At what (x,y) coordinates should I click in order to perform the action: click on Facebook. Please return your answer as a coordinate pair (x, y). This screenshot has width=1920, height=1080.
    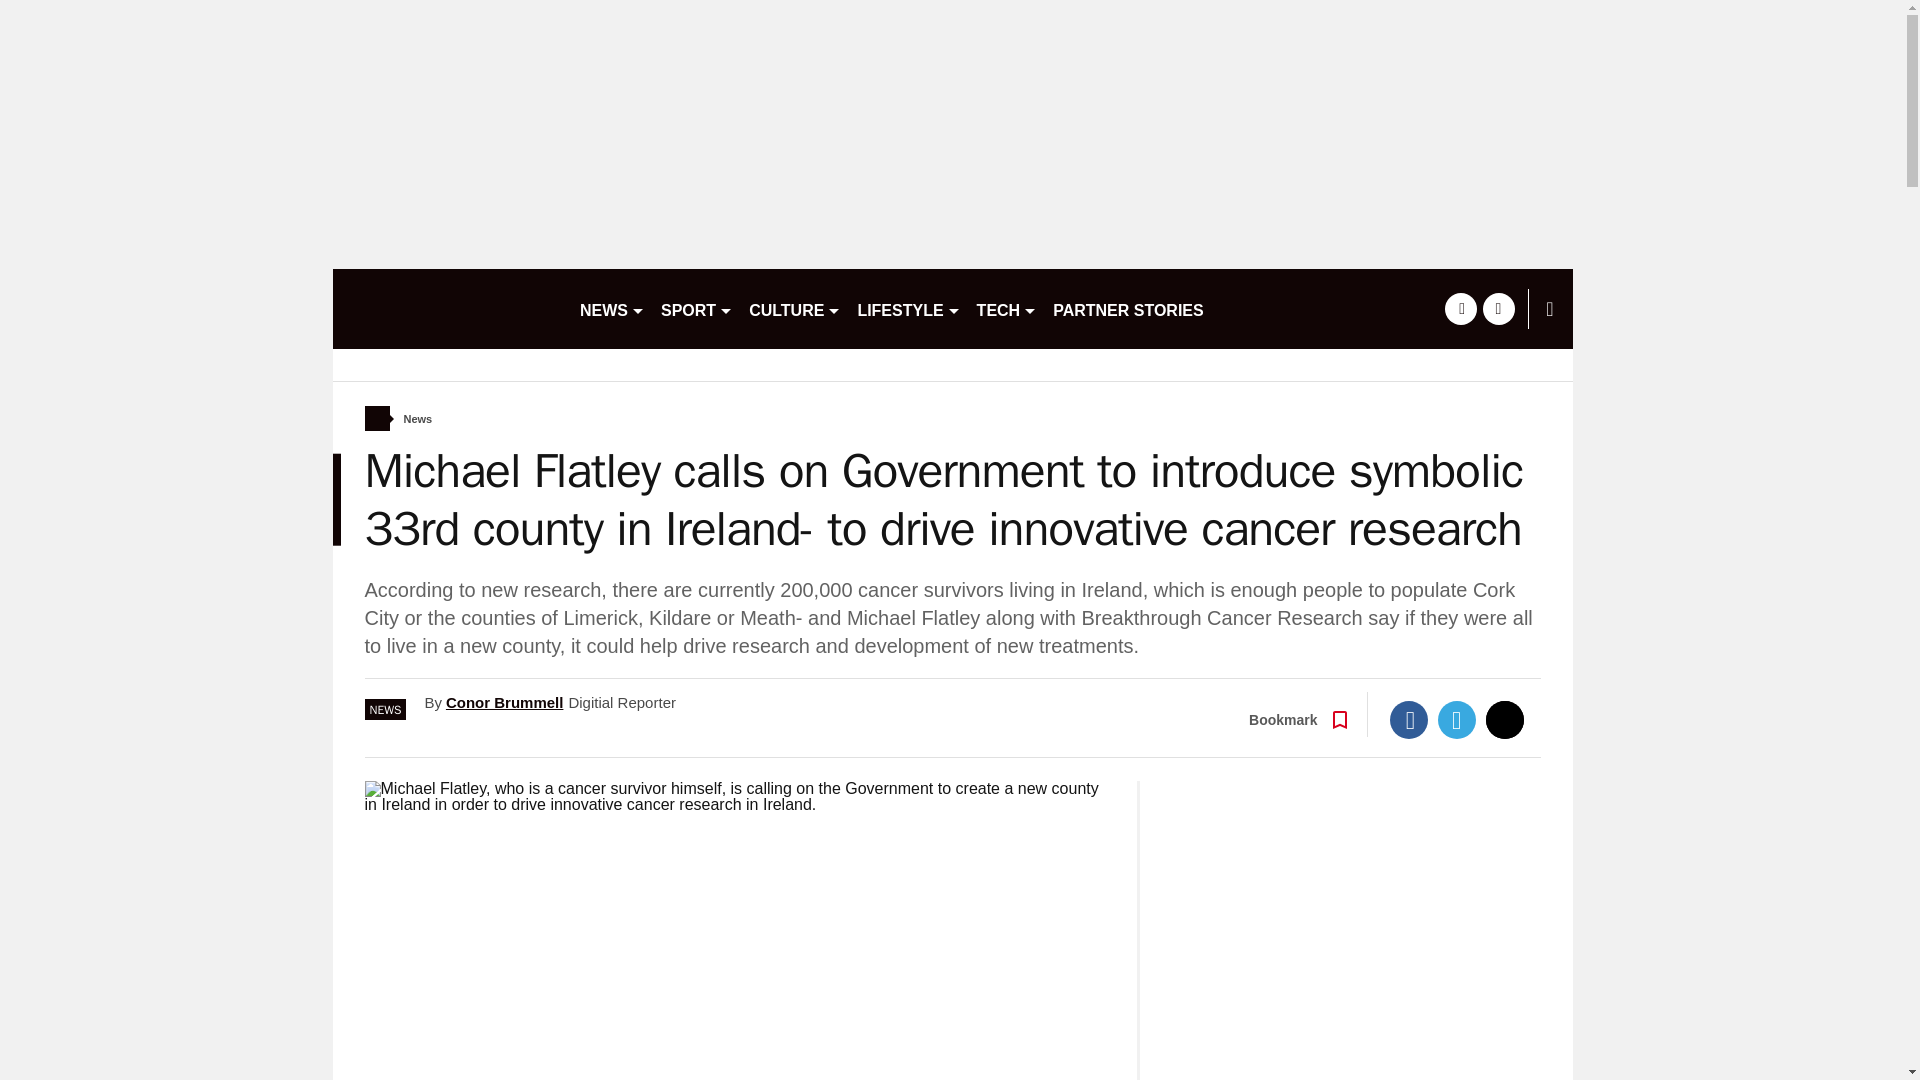
    Looking at the image, I should click on (1409, 719).